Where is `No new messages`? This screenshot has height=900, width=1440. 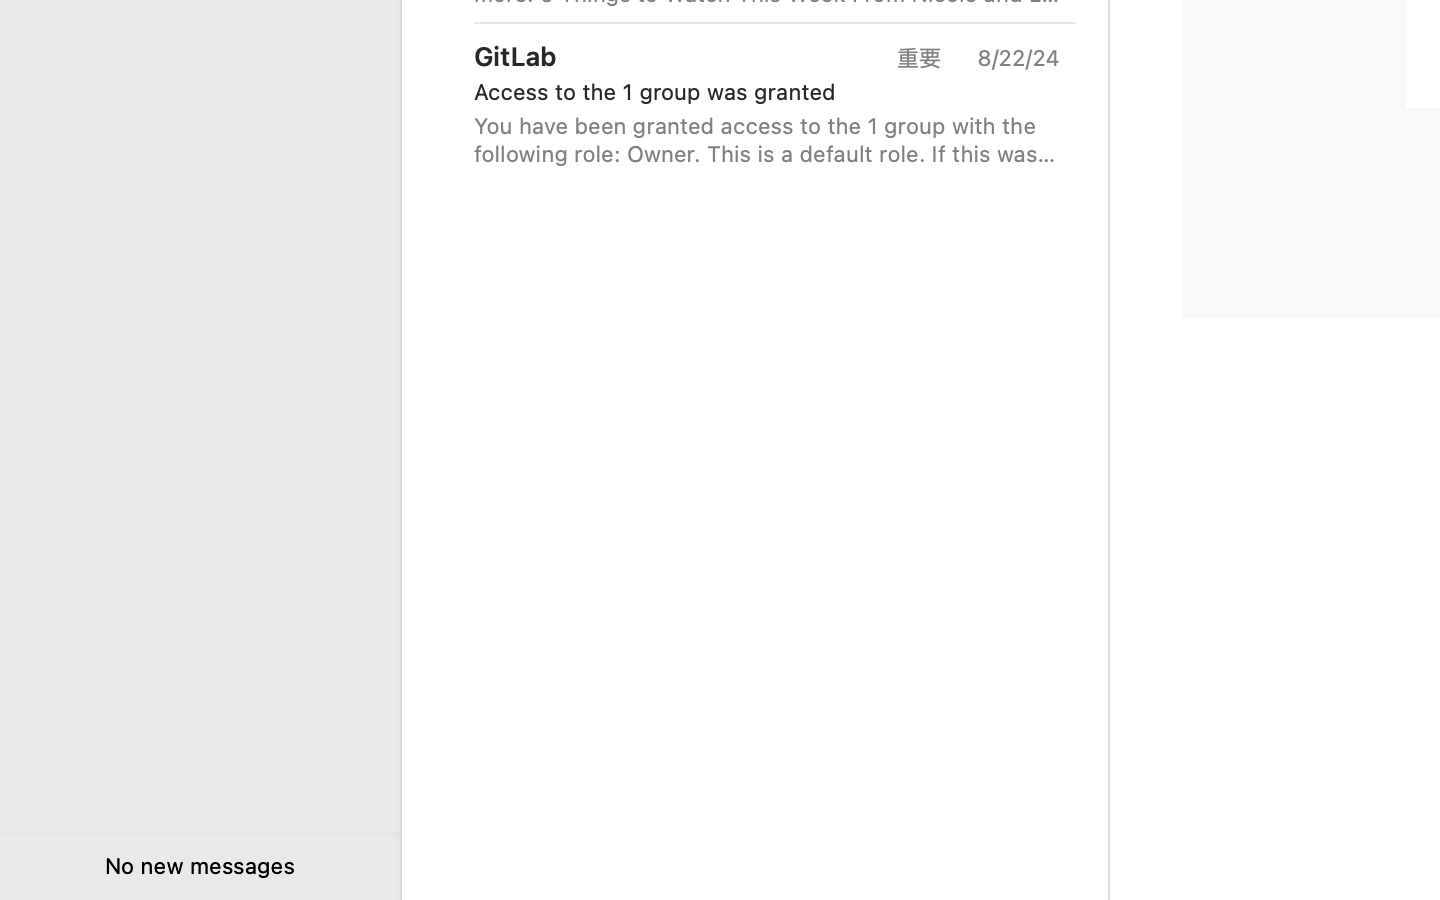 No new messages is located at coordinates (199, 866).